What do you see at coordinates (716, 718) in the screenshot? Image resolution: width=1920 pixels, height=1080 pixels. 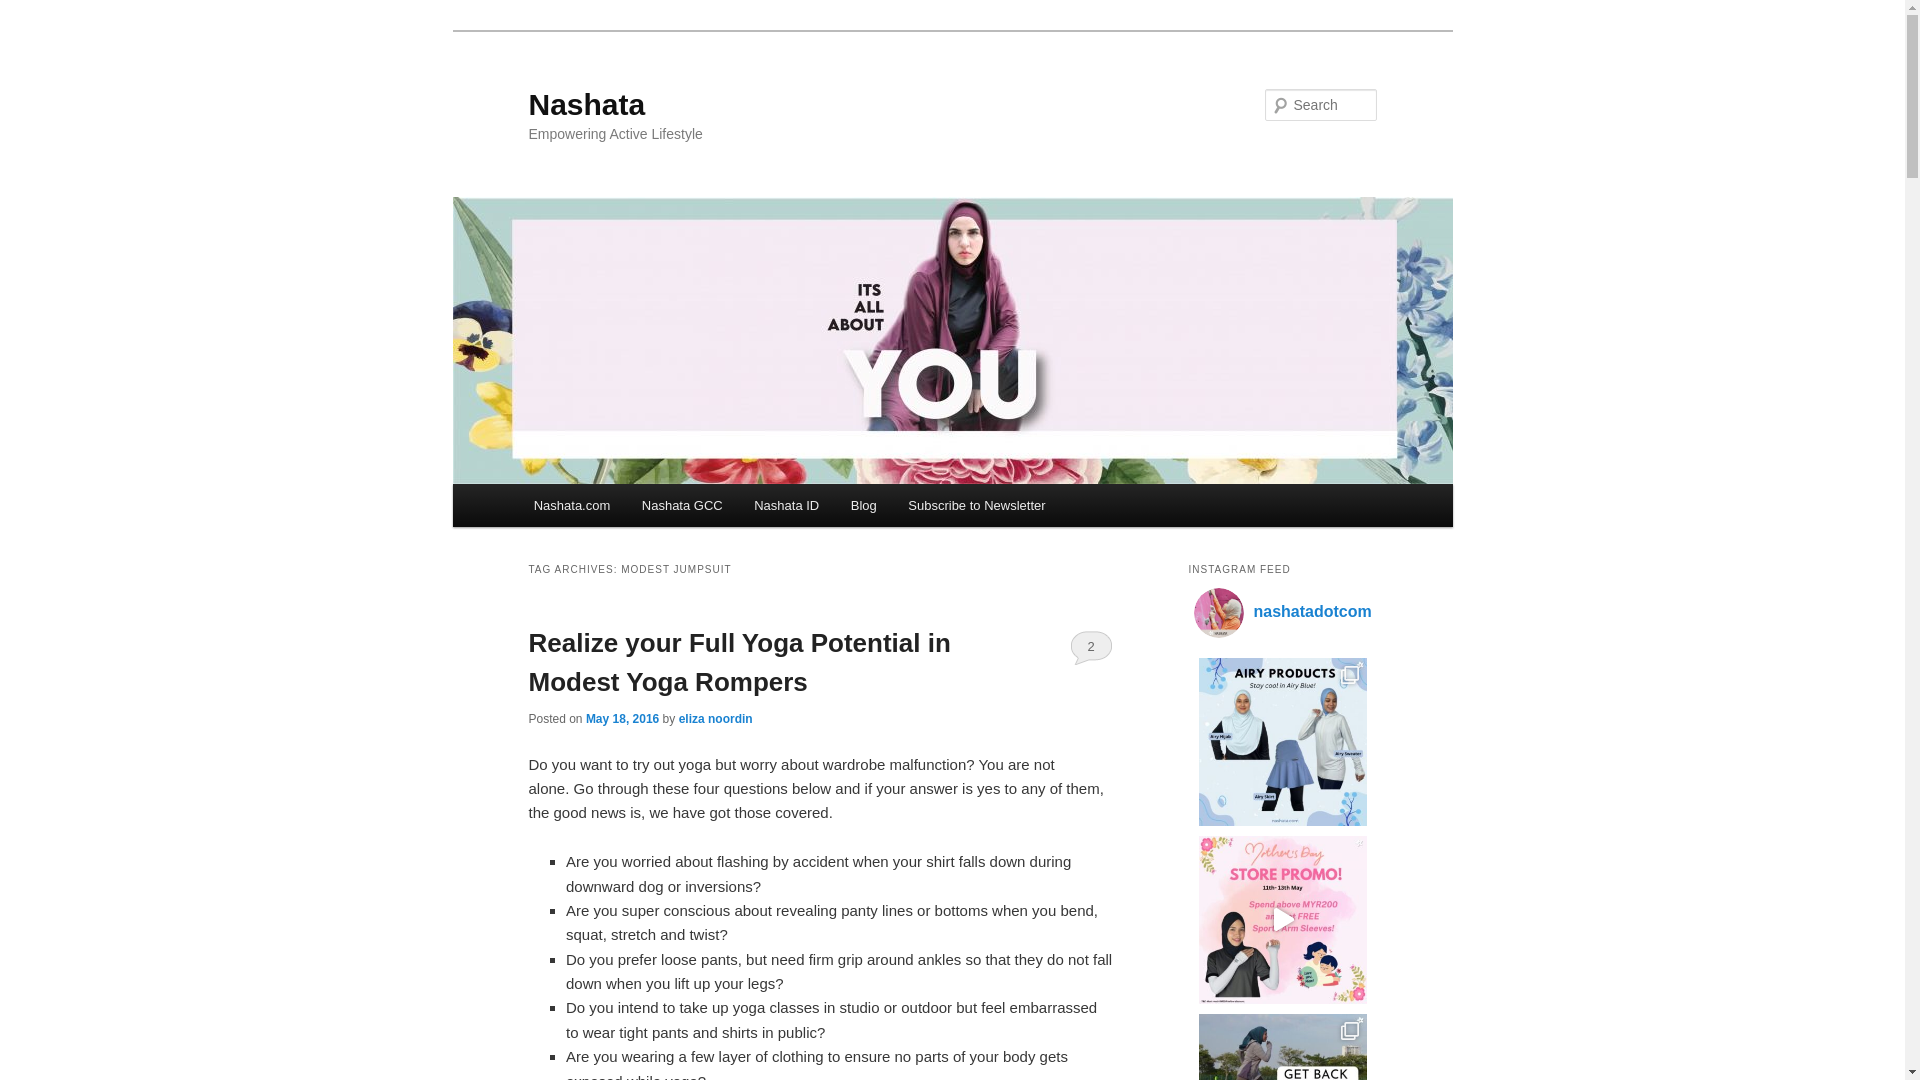 I see `eliza noordin` at bounding box center [716, 718].